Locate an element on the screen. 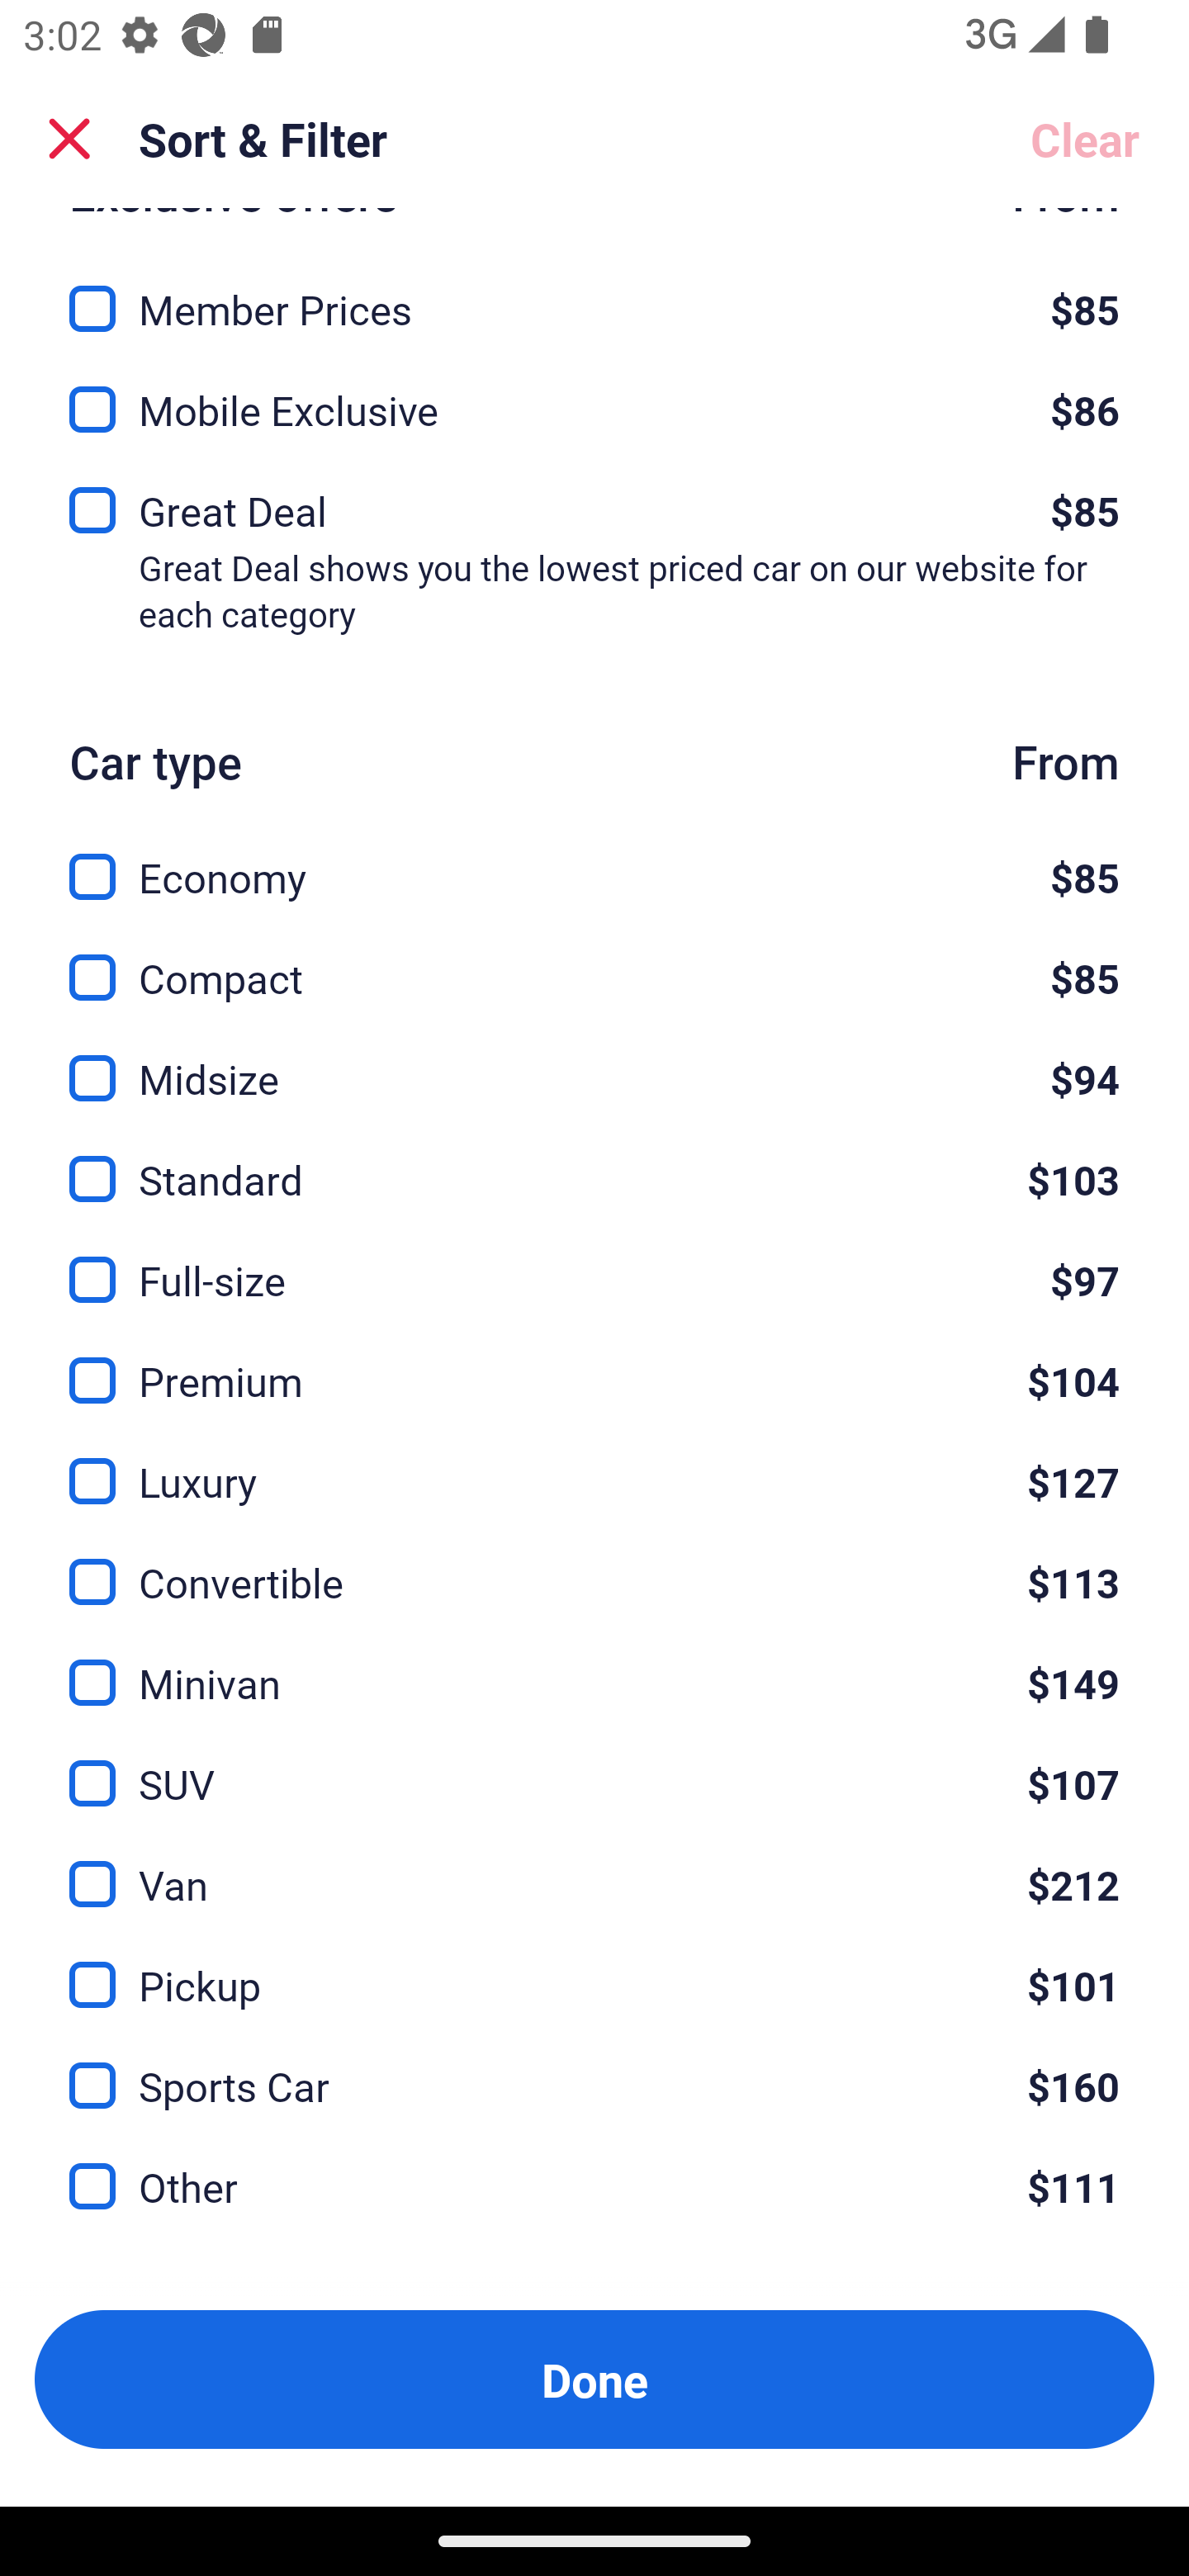 Image resolution: width=1189 pixels, height=2576 pixels. SUV, $107 SUV $107 is located at coordinates (594, 1765).